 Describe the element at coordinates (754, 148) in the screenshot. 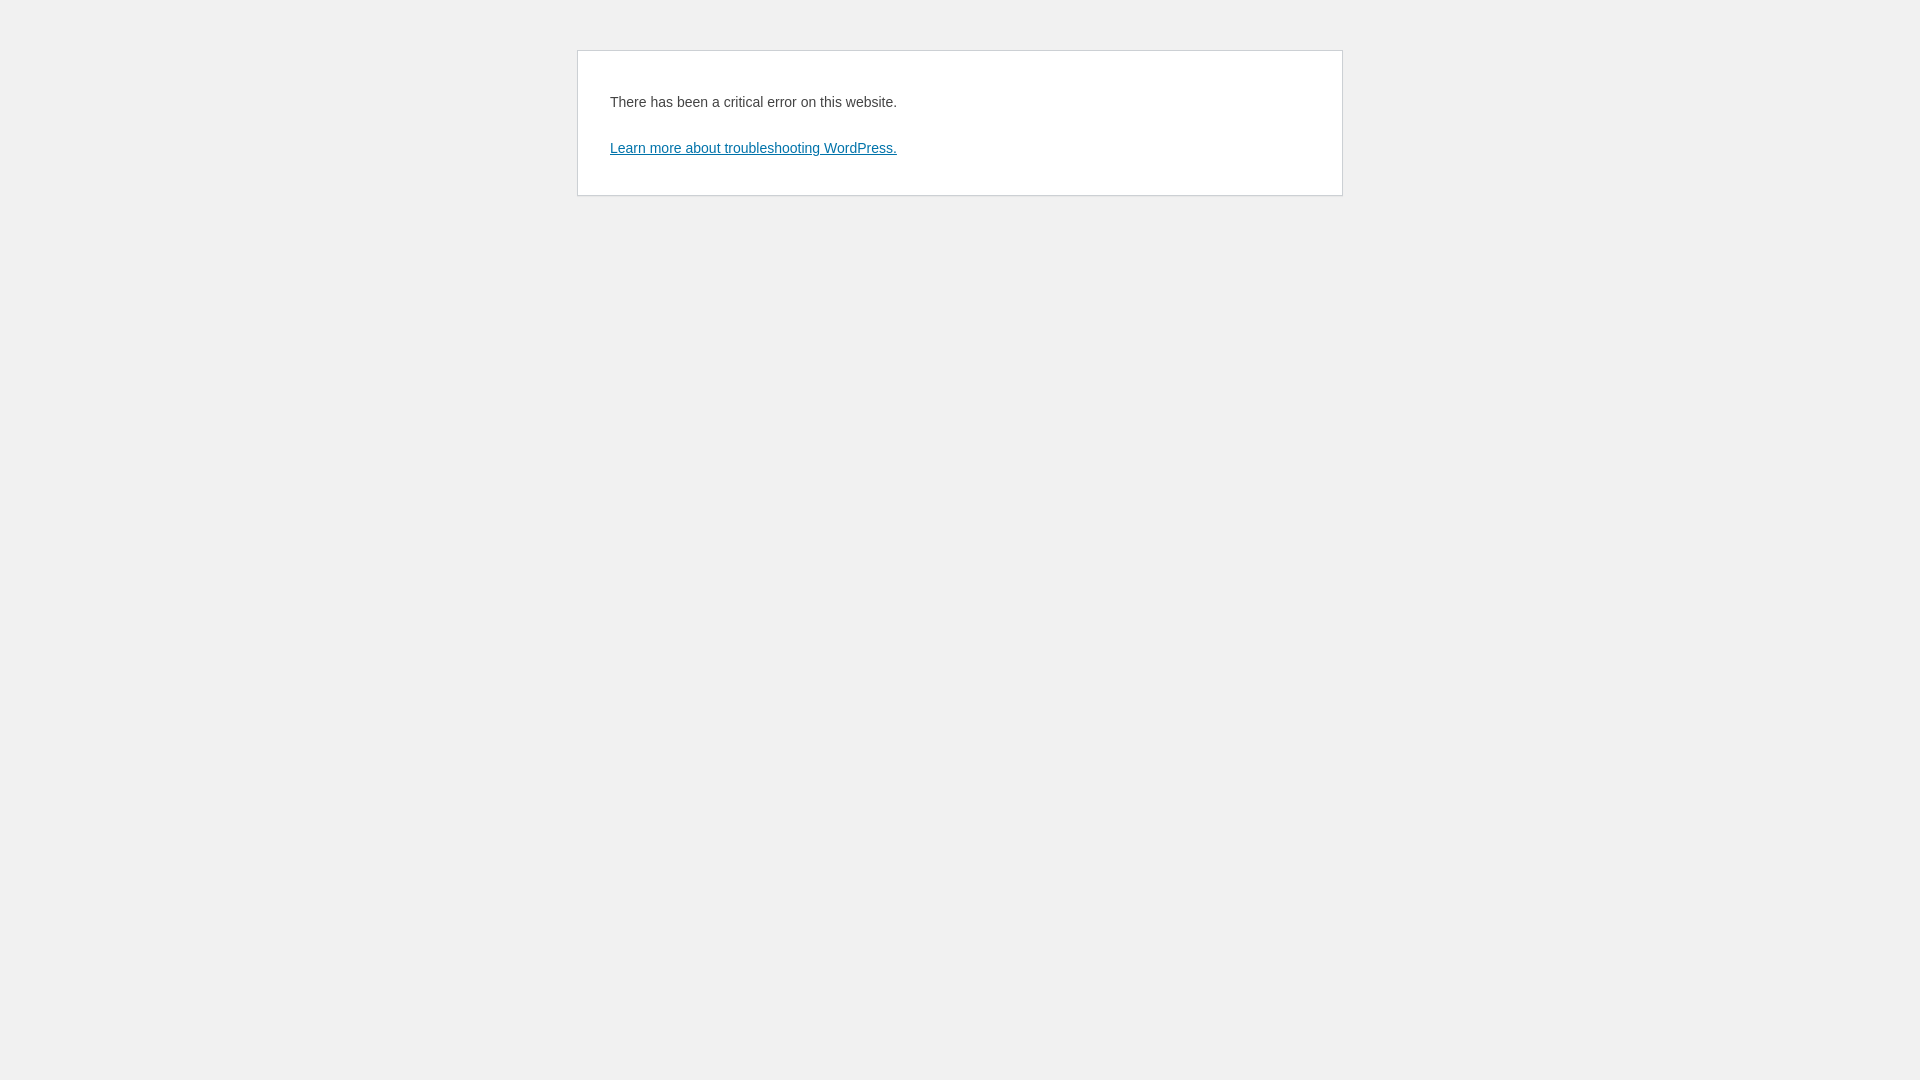

I see `Learn more about troubleshooting WordPress.` at that location.